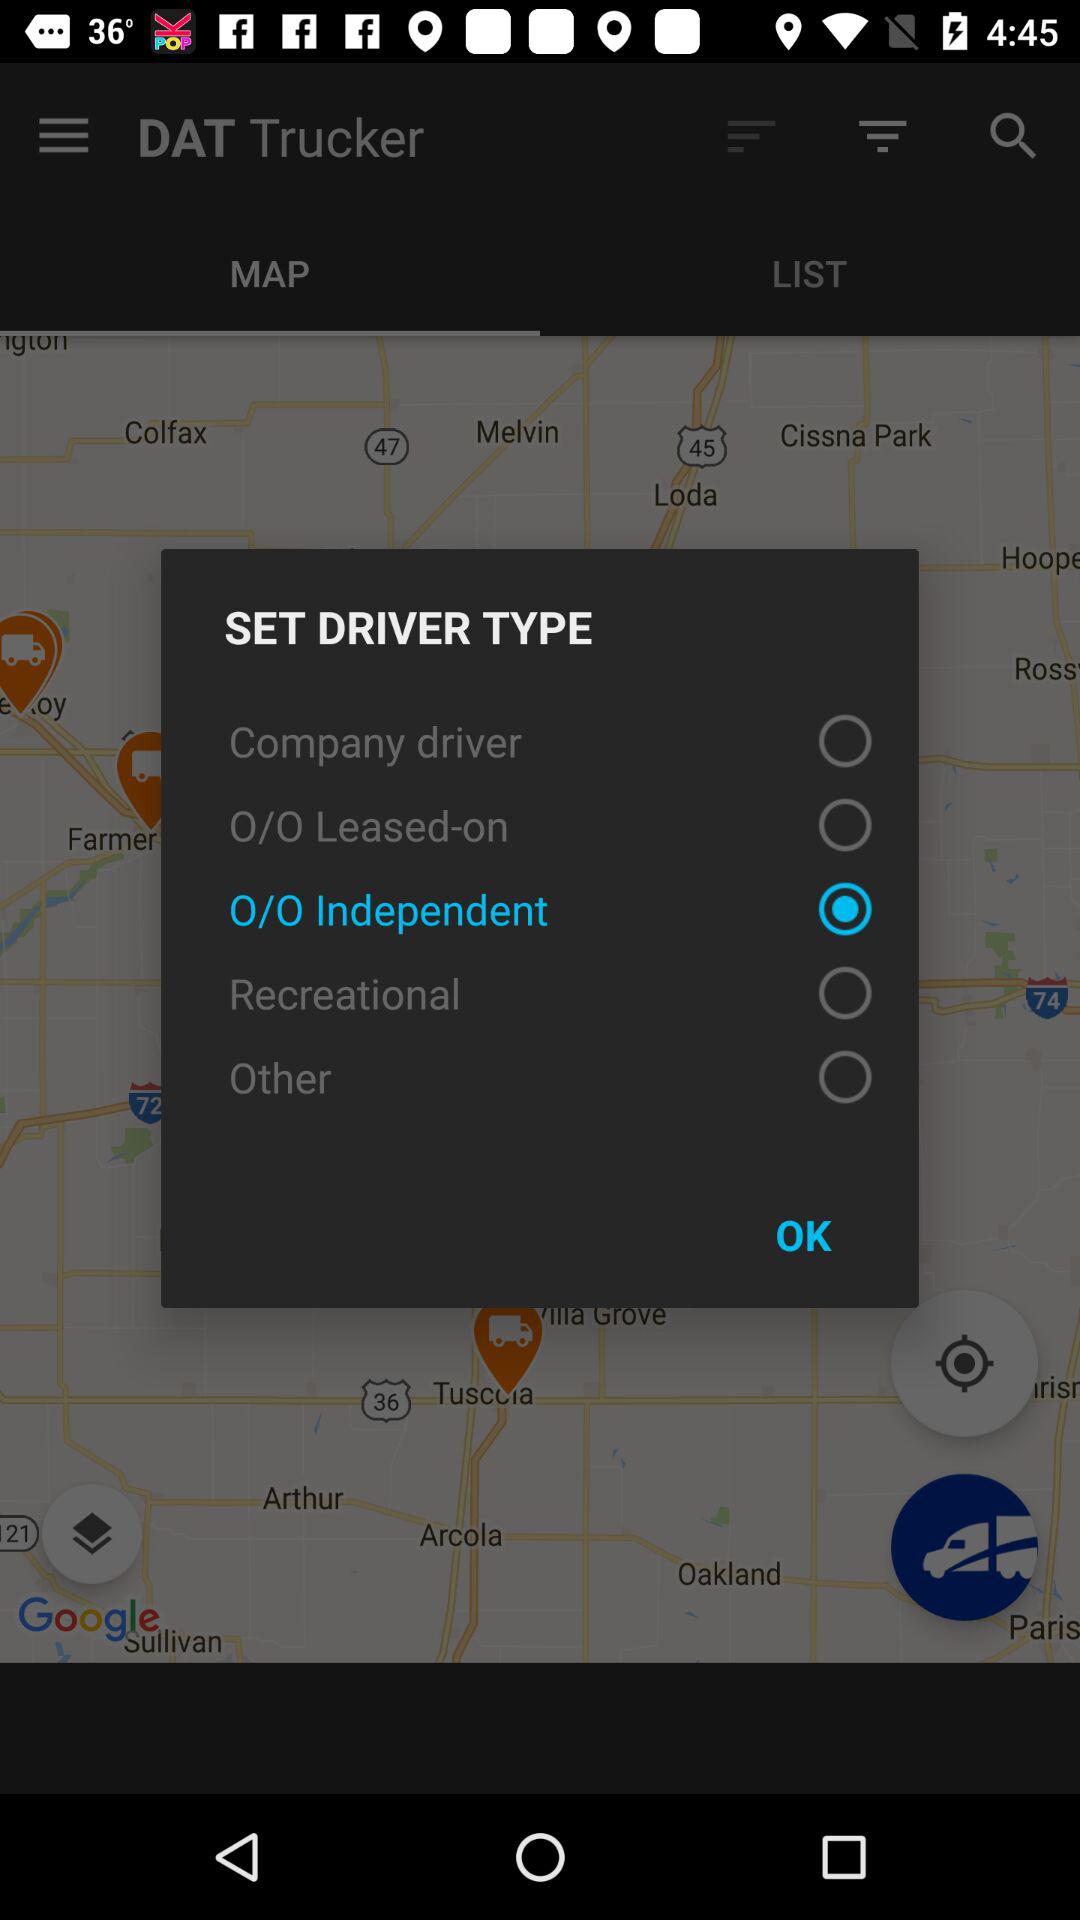 The width and height of the screenshot is (1080, 1920). I want to click on choose icon above other, so click(540, 993).